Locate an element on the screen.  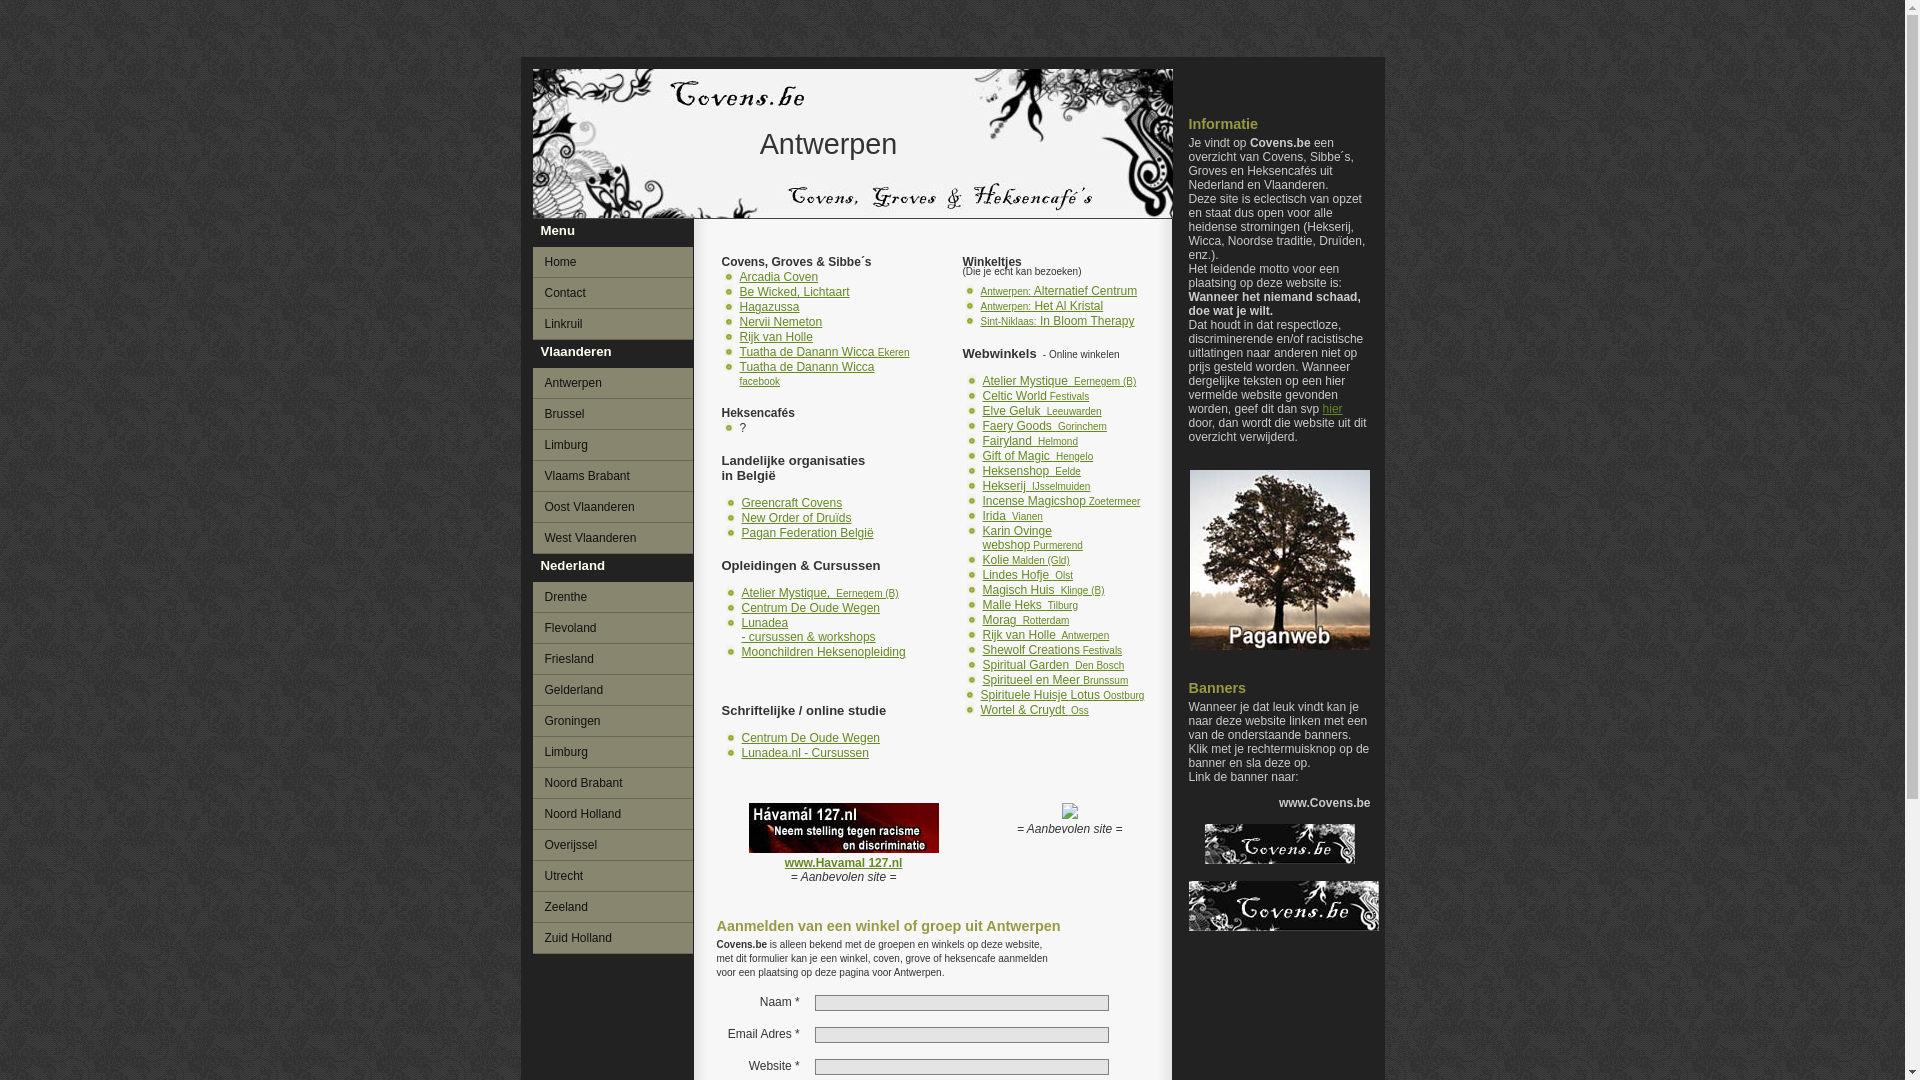
West Vlaanderen is located at coordinates (612, 538).